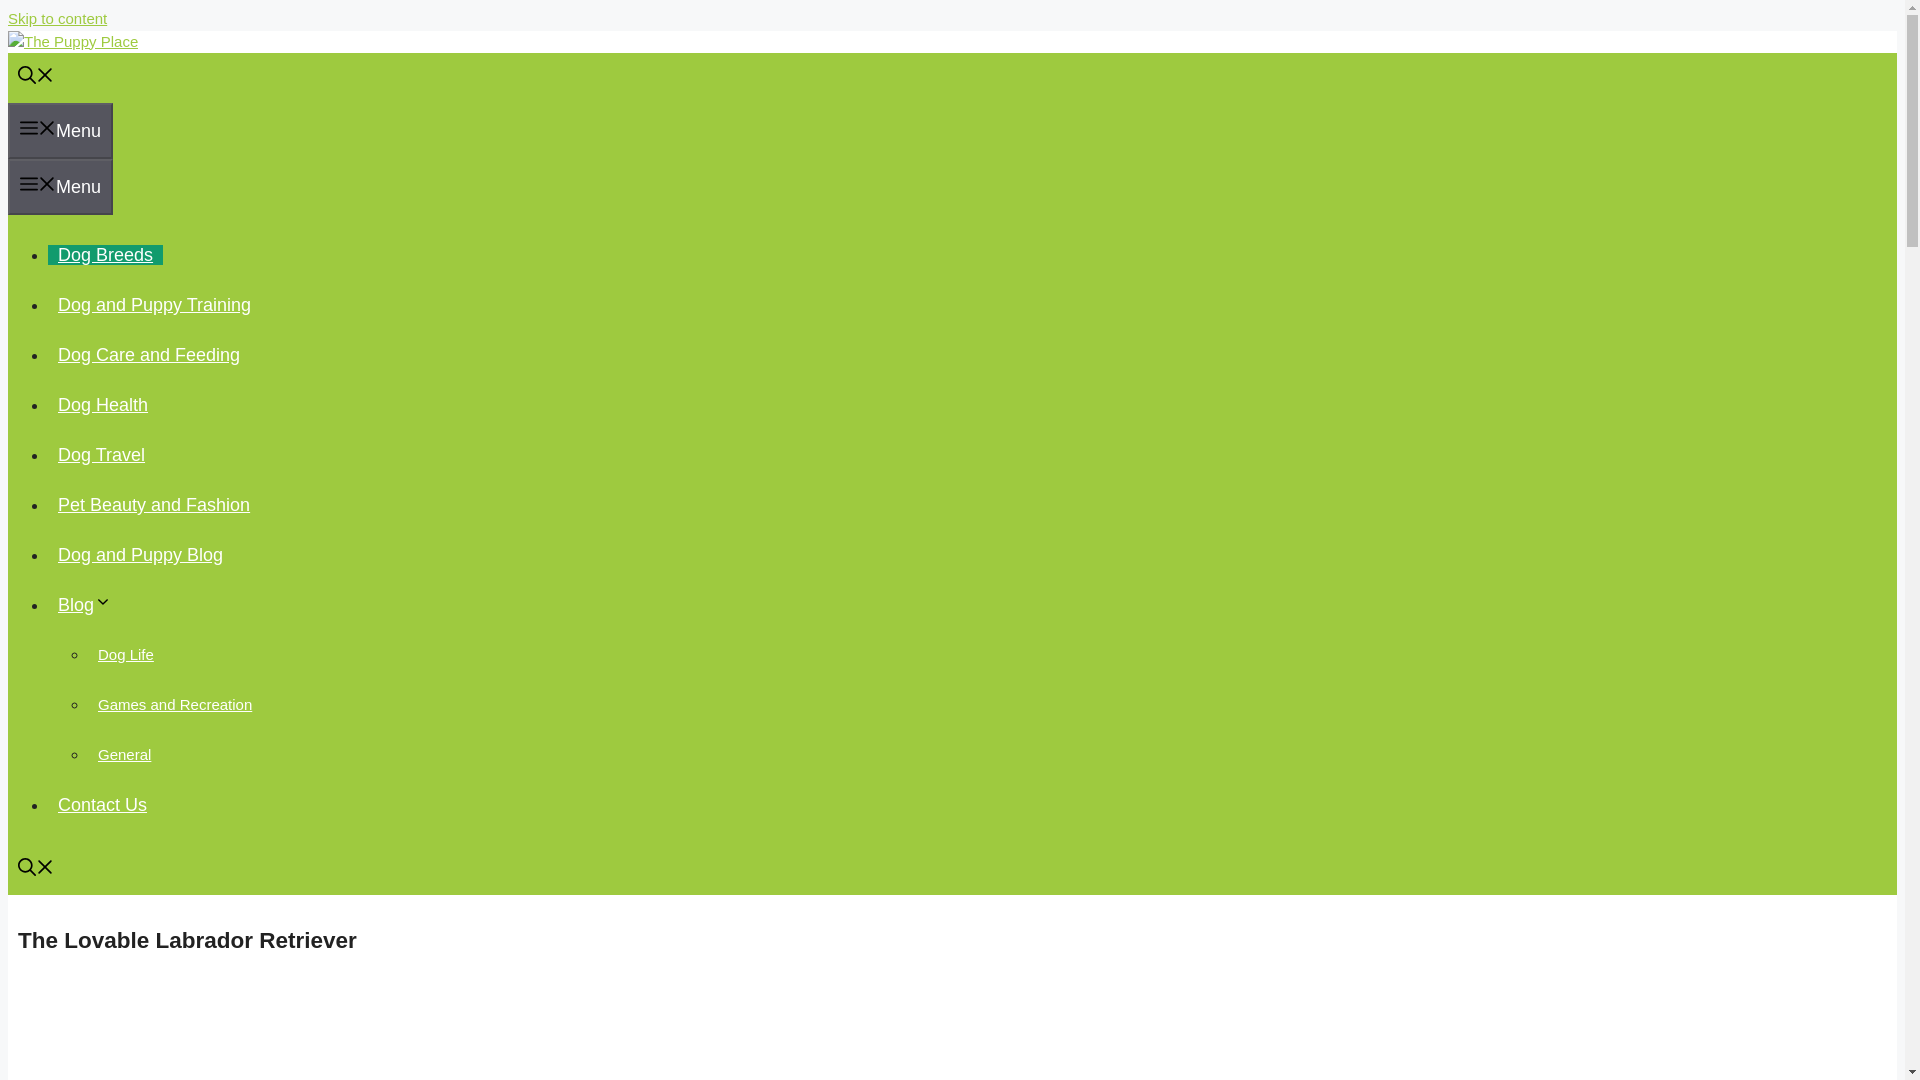  Describe the element at coordinates (124, 754) in the screenshot. I see `General` at that location.